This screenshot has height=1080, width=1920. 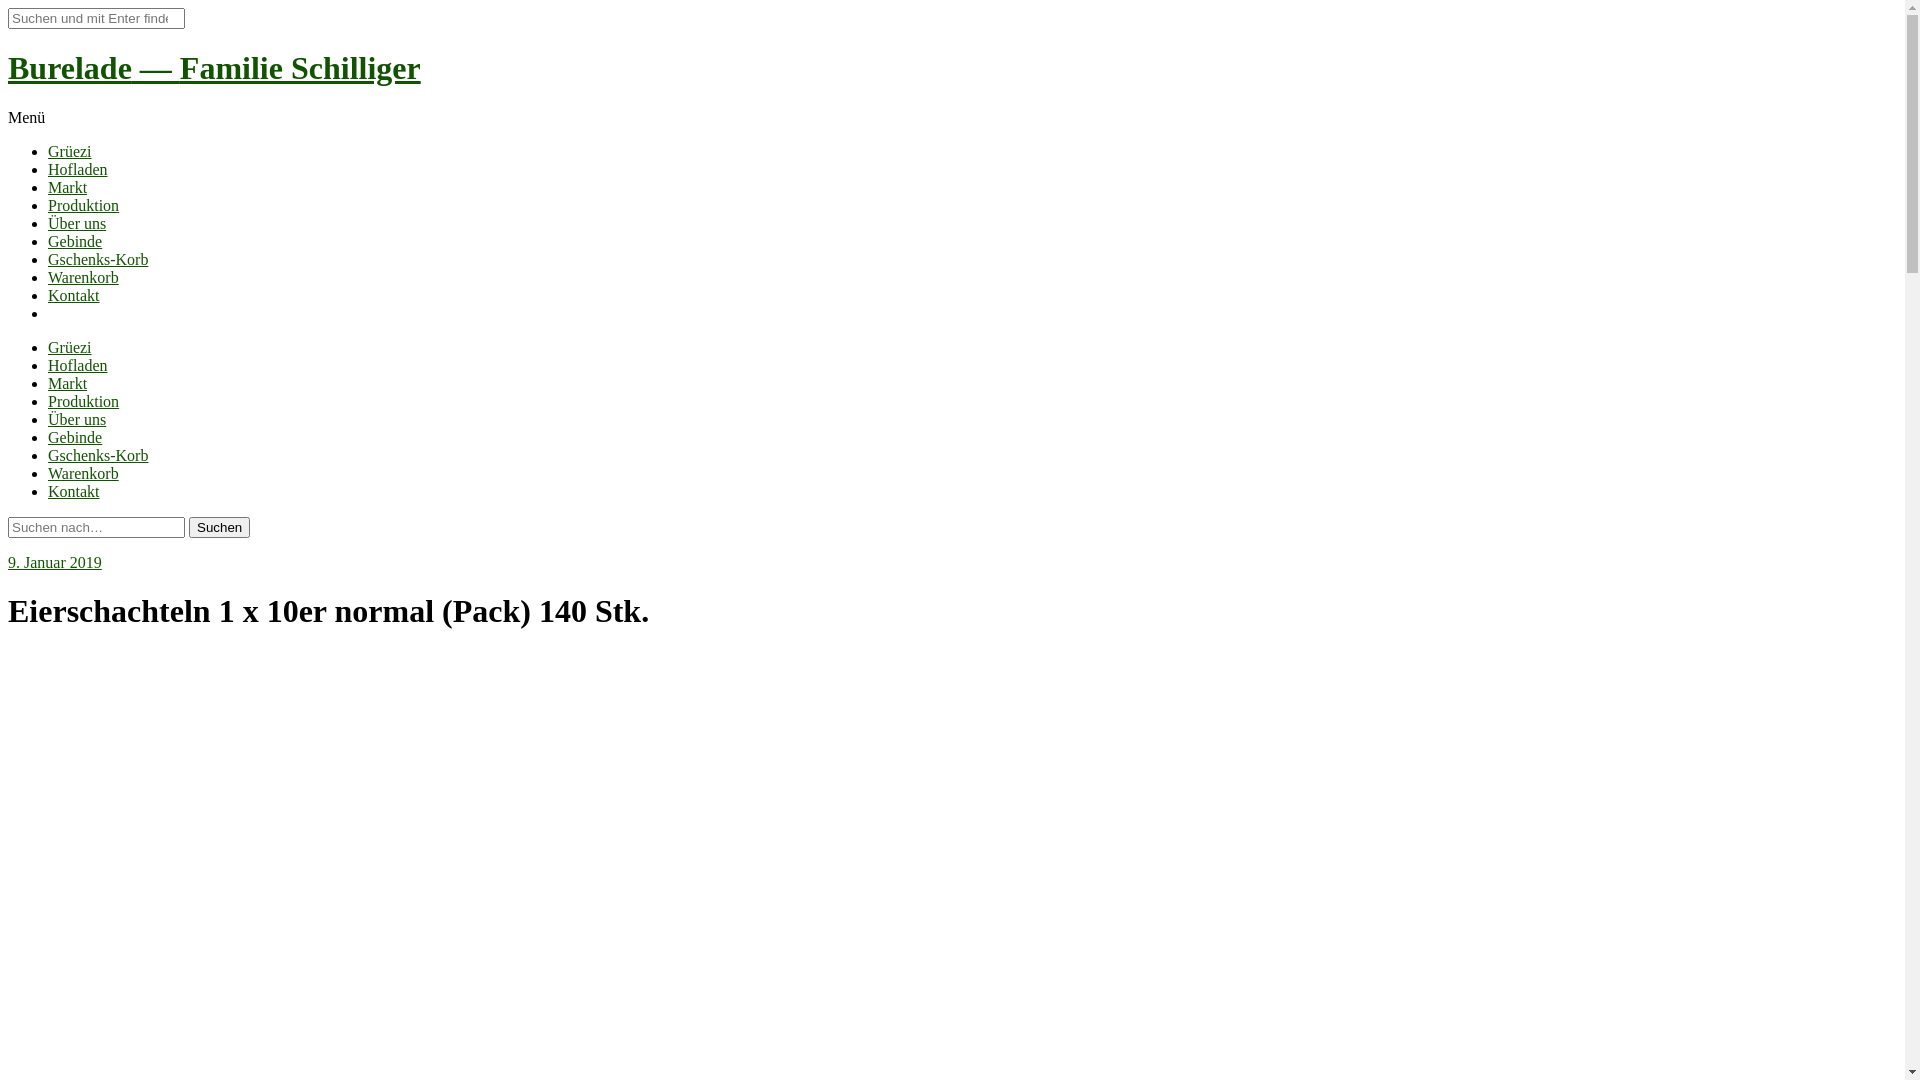 I want to click on Suchen, so click(x=220, y=528).